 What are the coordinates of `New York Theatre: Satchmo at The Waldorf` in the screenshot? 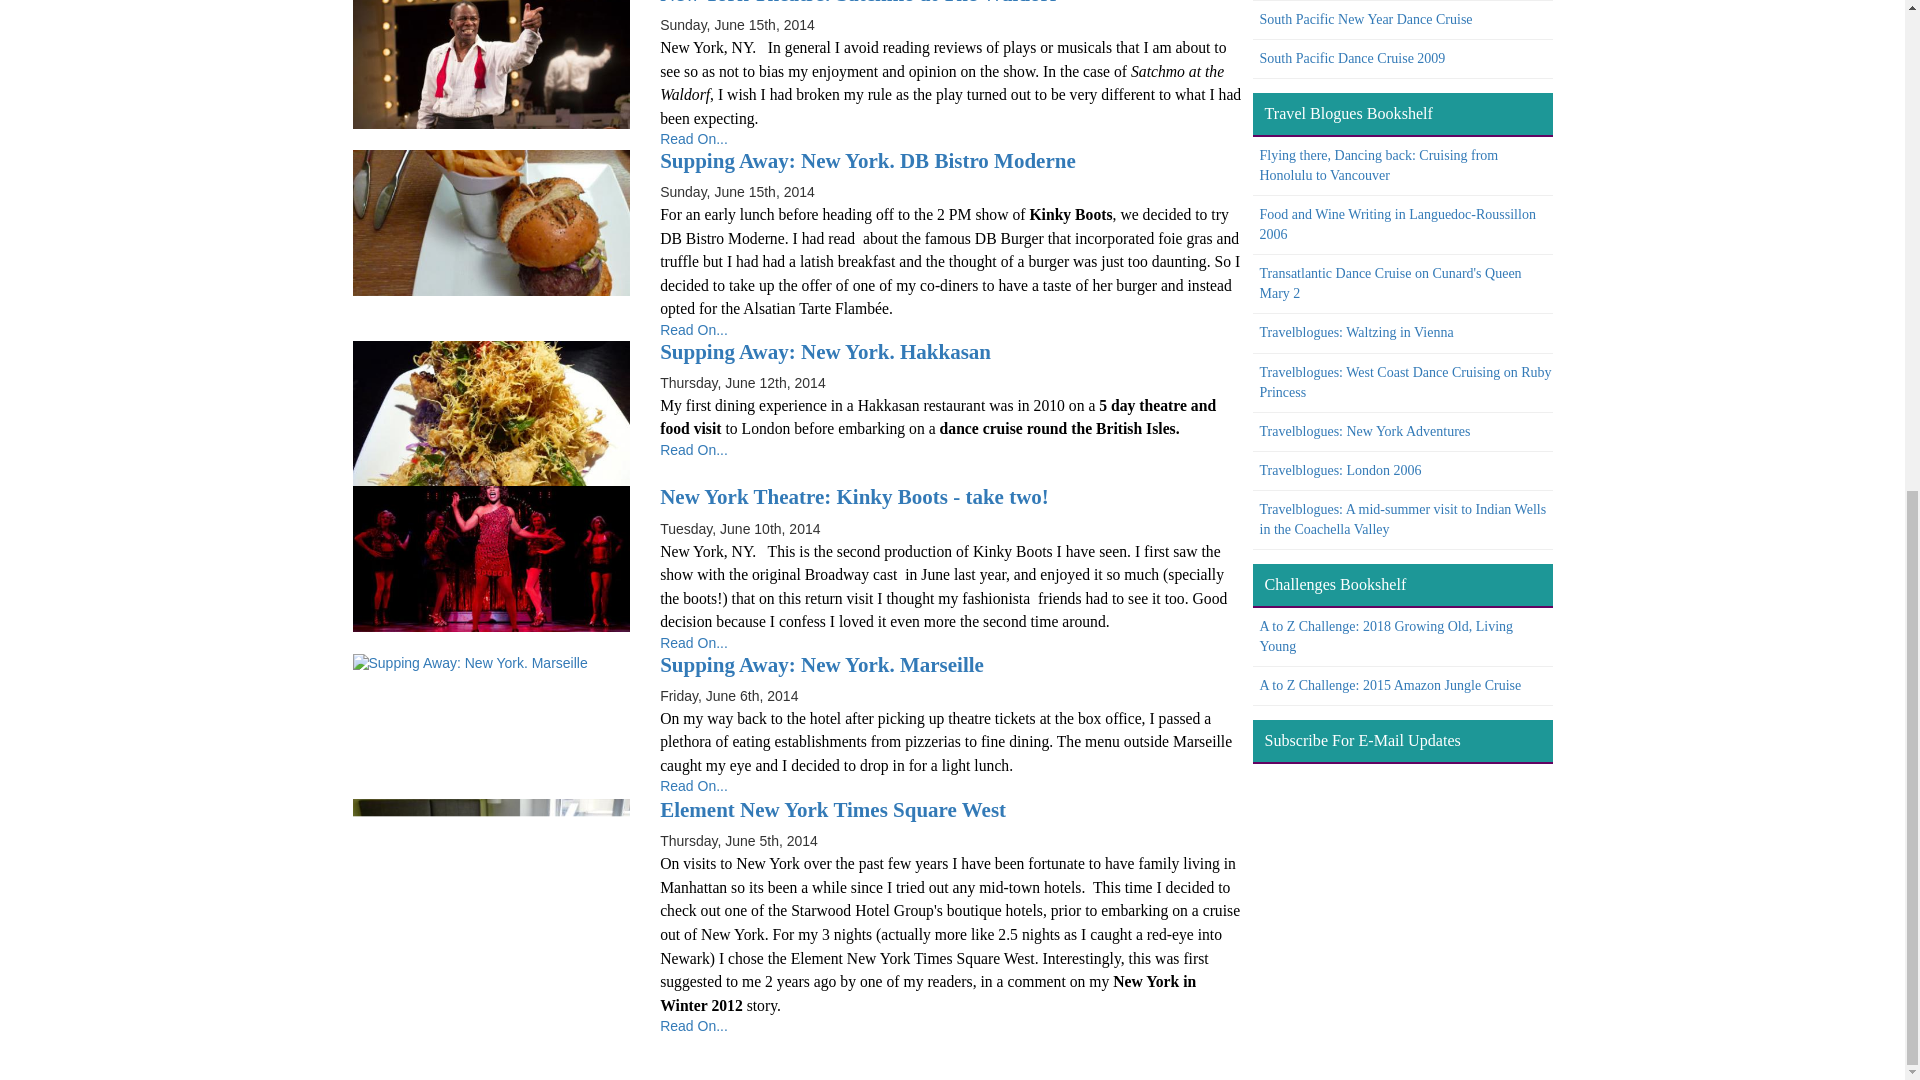 It's located at (858, 3).